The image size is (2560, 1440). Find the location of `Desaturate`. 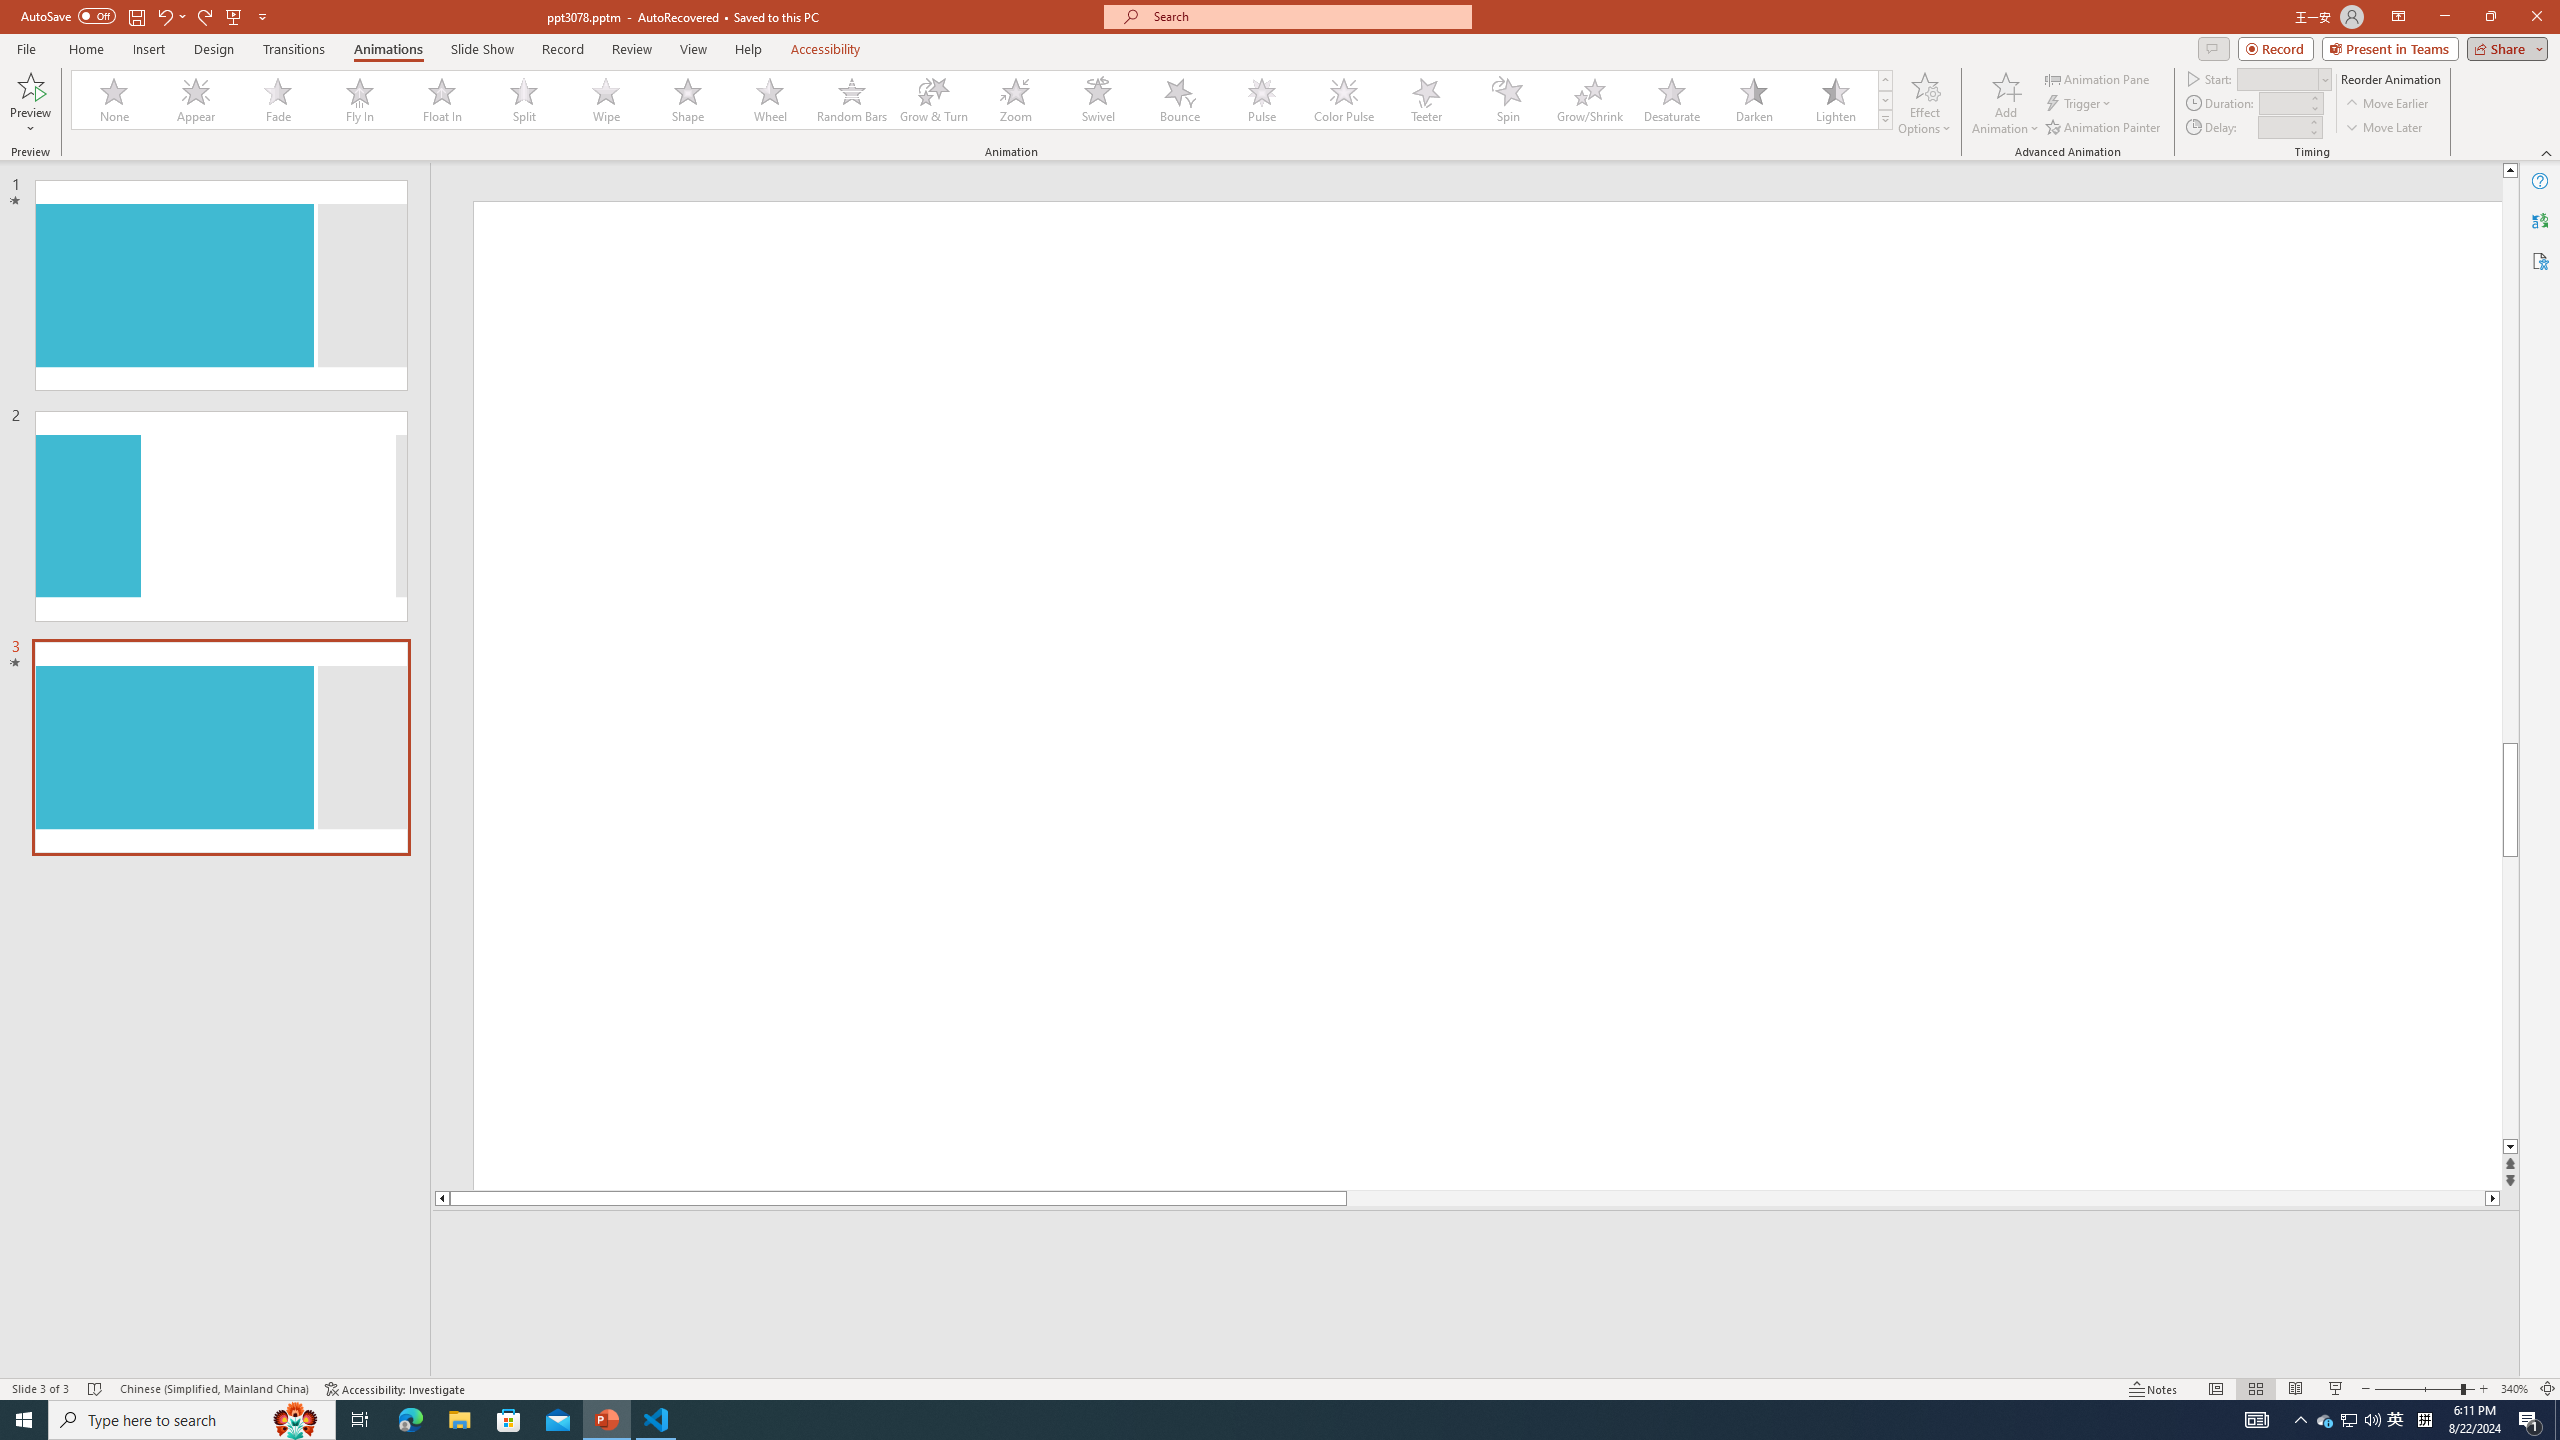

Desaturate is located at coordinates (1671, 100).